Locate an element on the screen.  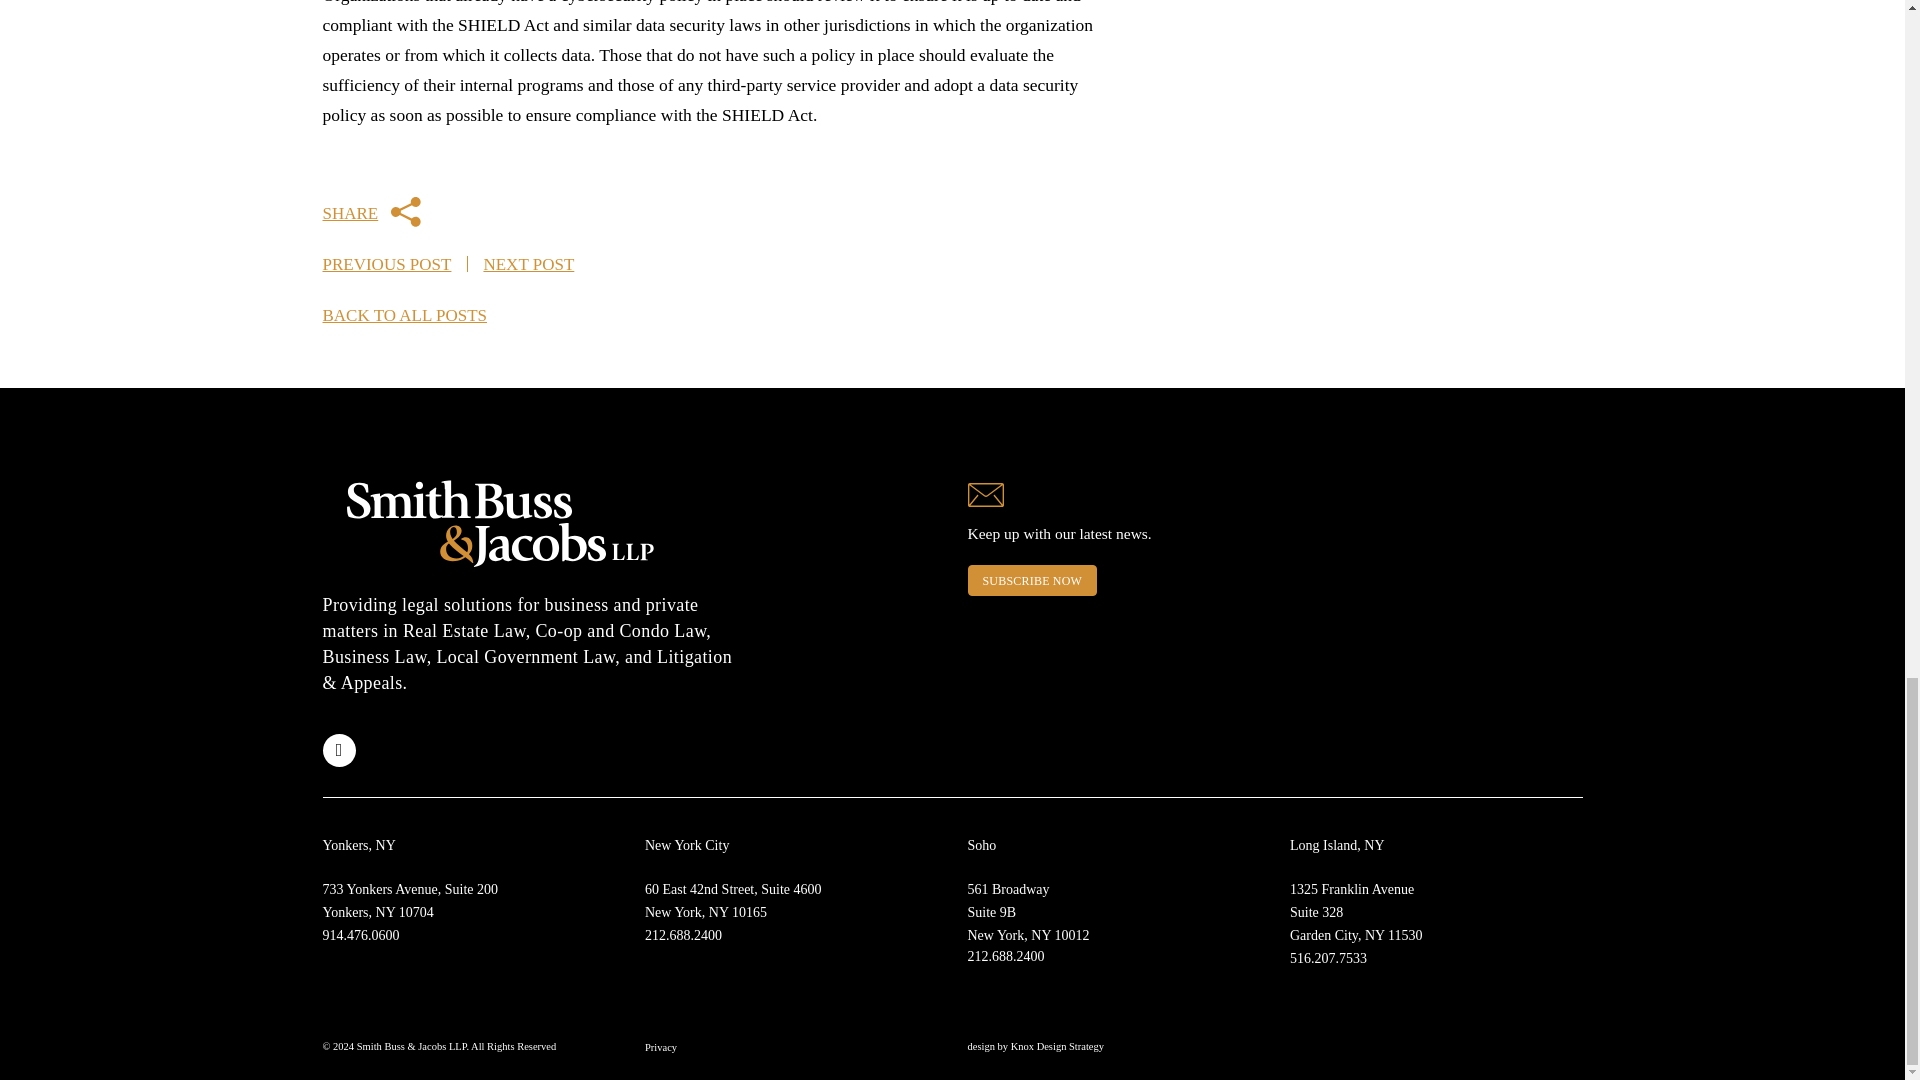
212.688.2400 is located at coordinates (1006, 956).